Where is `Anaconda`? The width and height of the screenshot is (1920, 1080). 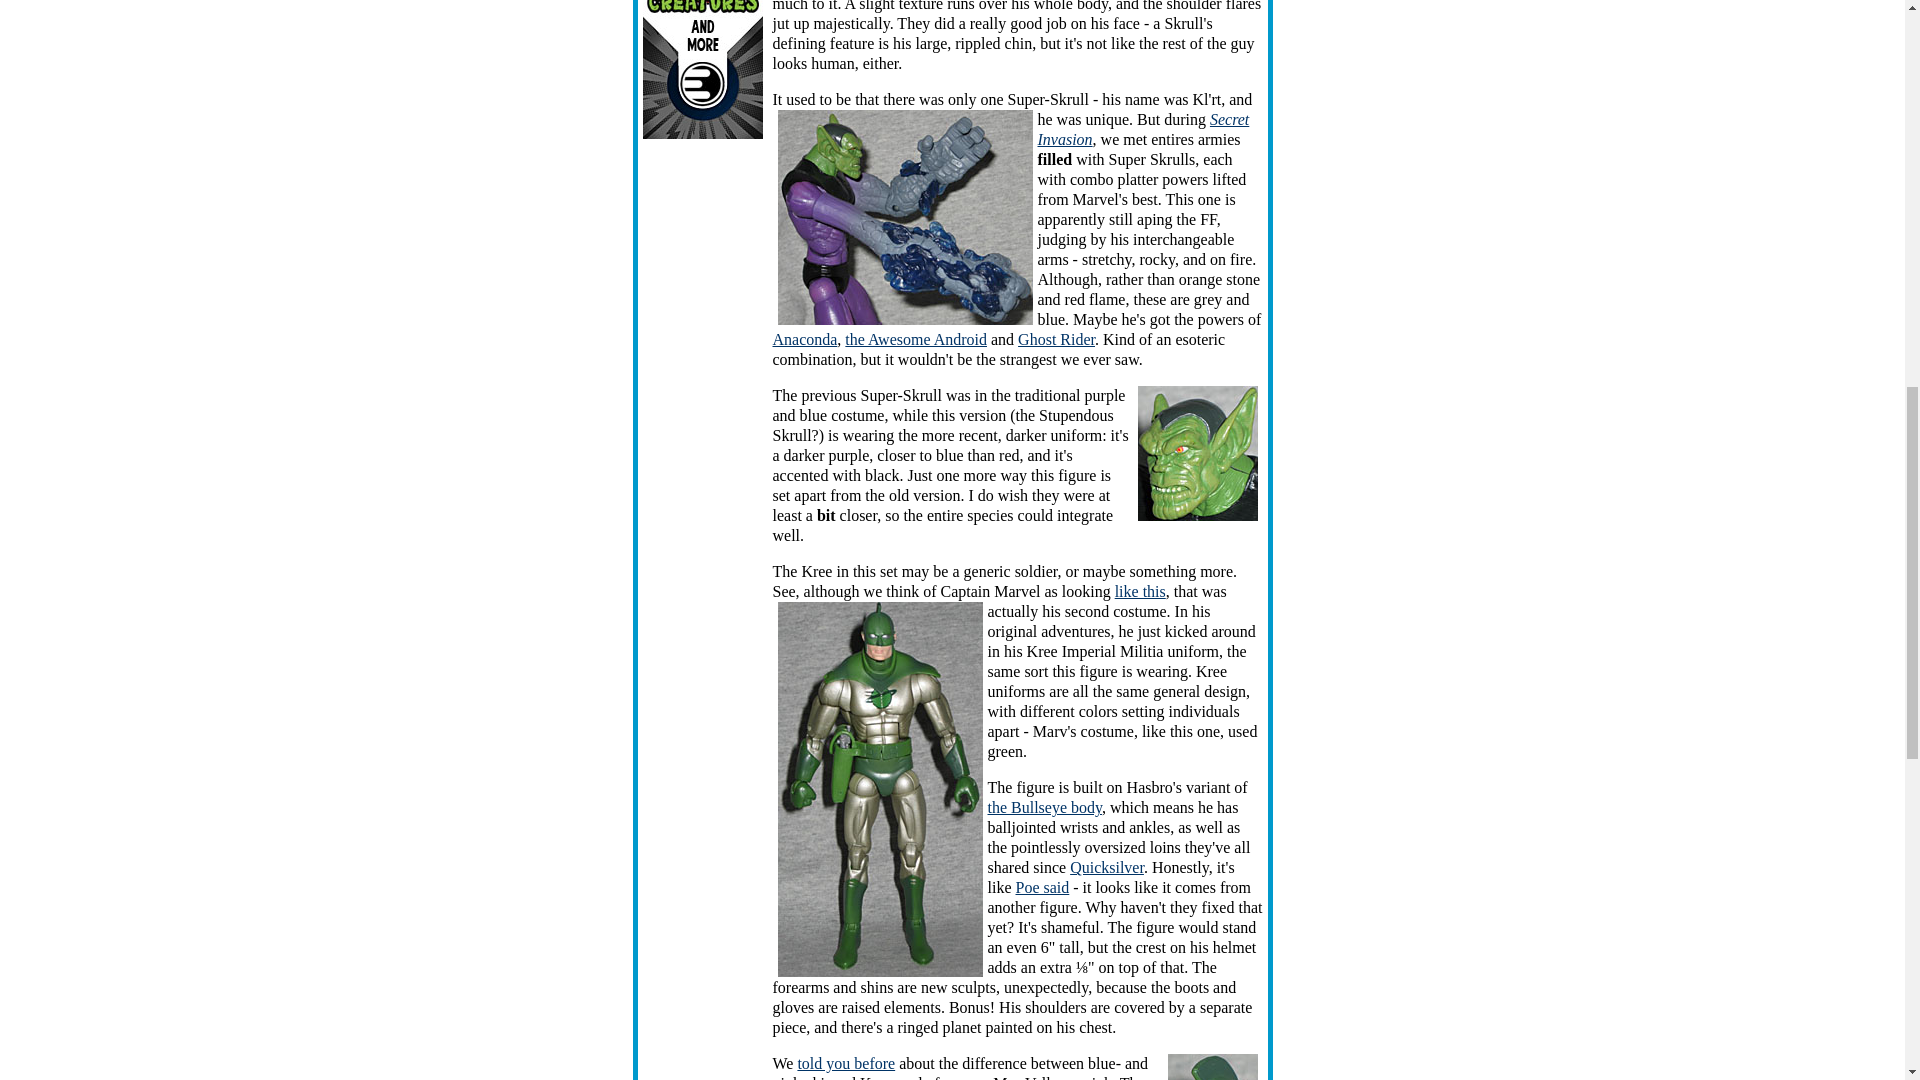
Anaconda is located at coordinates (804, 338).